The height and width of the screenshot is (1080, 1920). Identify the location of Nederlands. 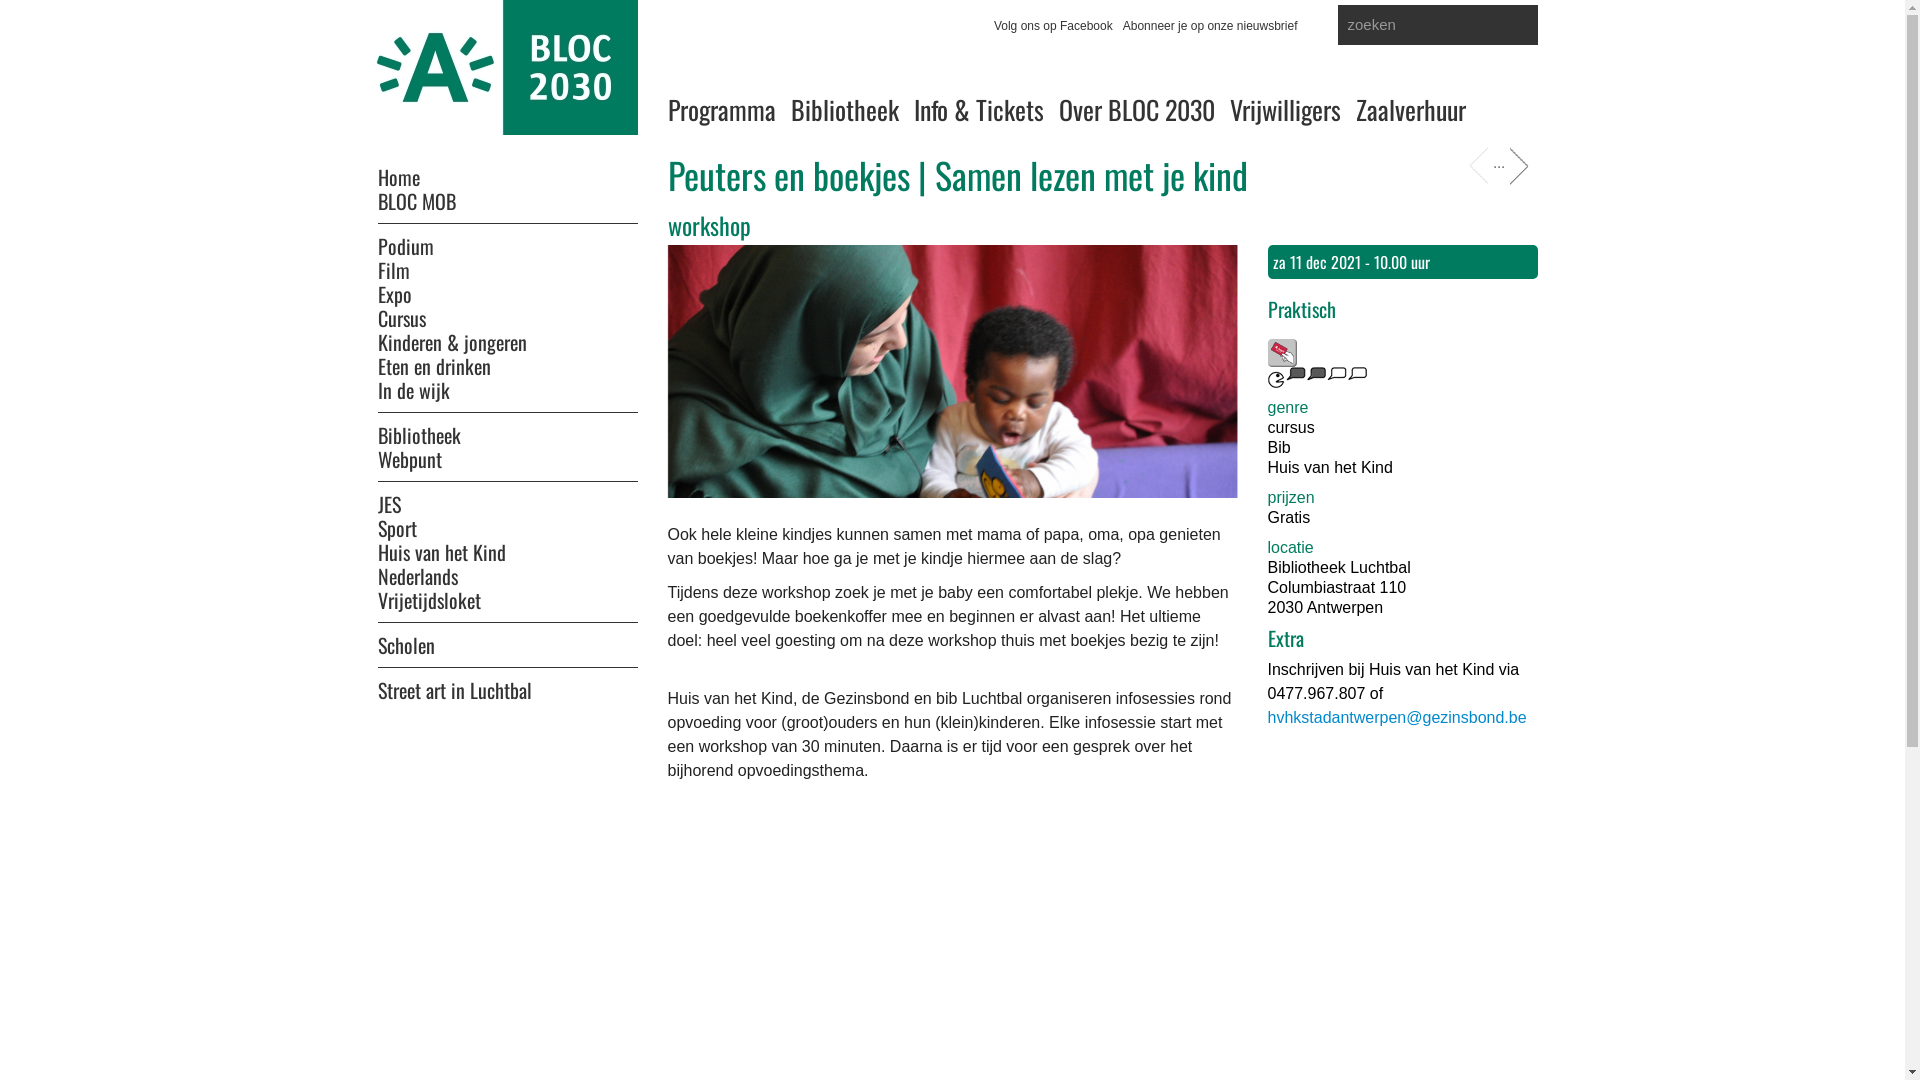
(418, 576).